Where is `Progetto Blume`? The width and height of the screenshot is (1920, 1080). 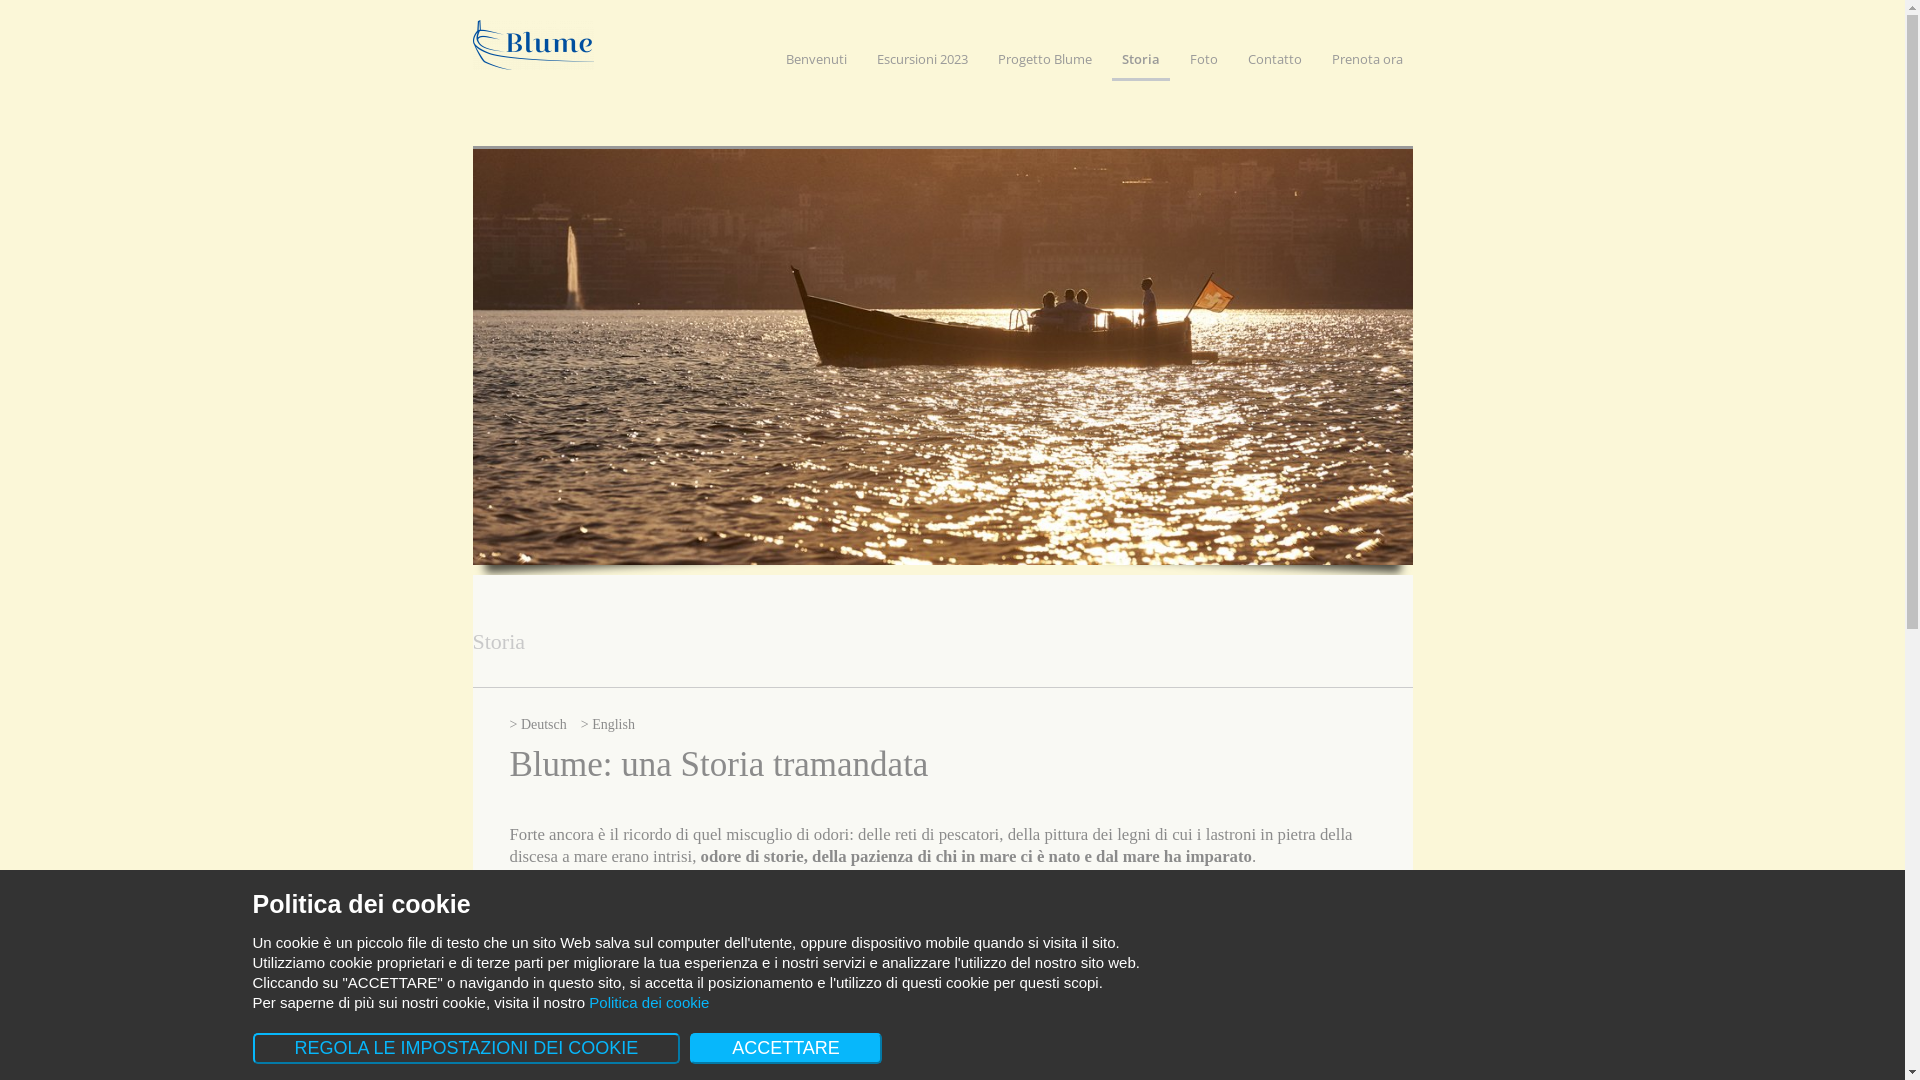
Progetto Blume is located at coordinates (1044, 64).